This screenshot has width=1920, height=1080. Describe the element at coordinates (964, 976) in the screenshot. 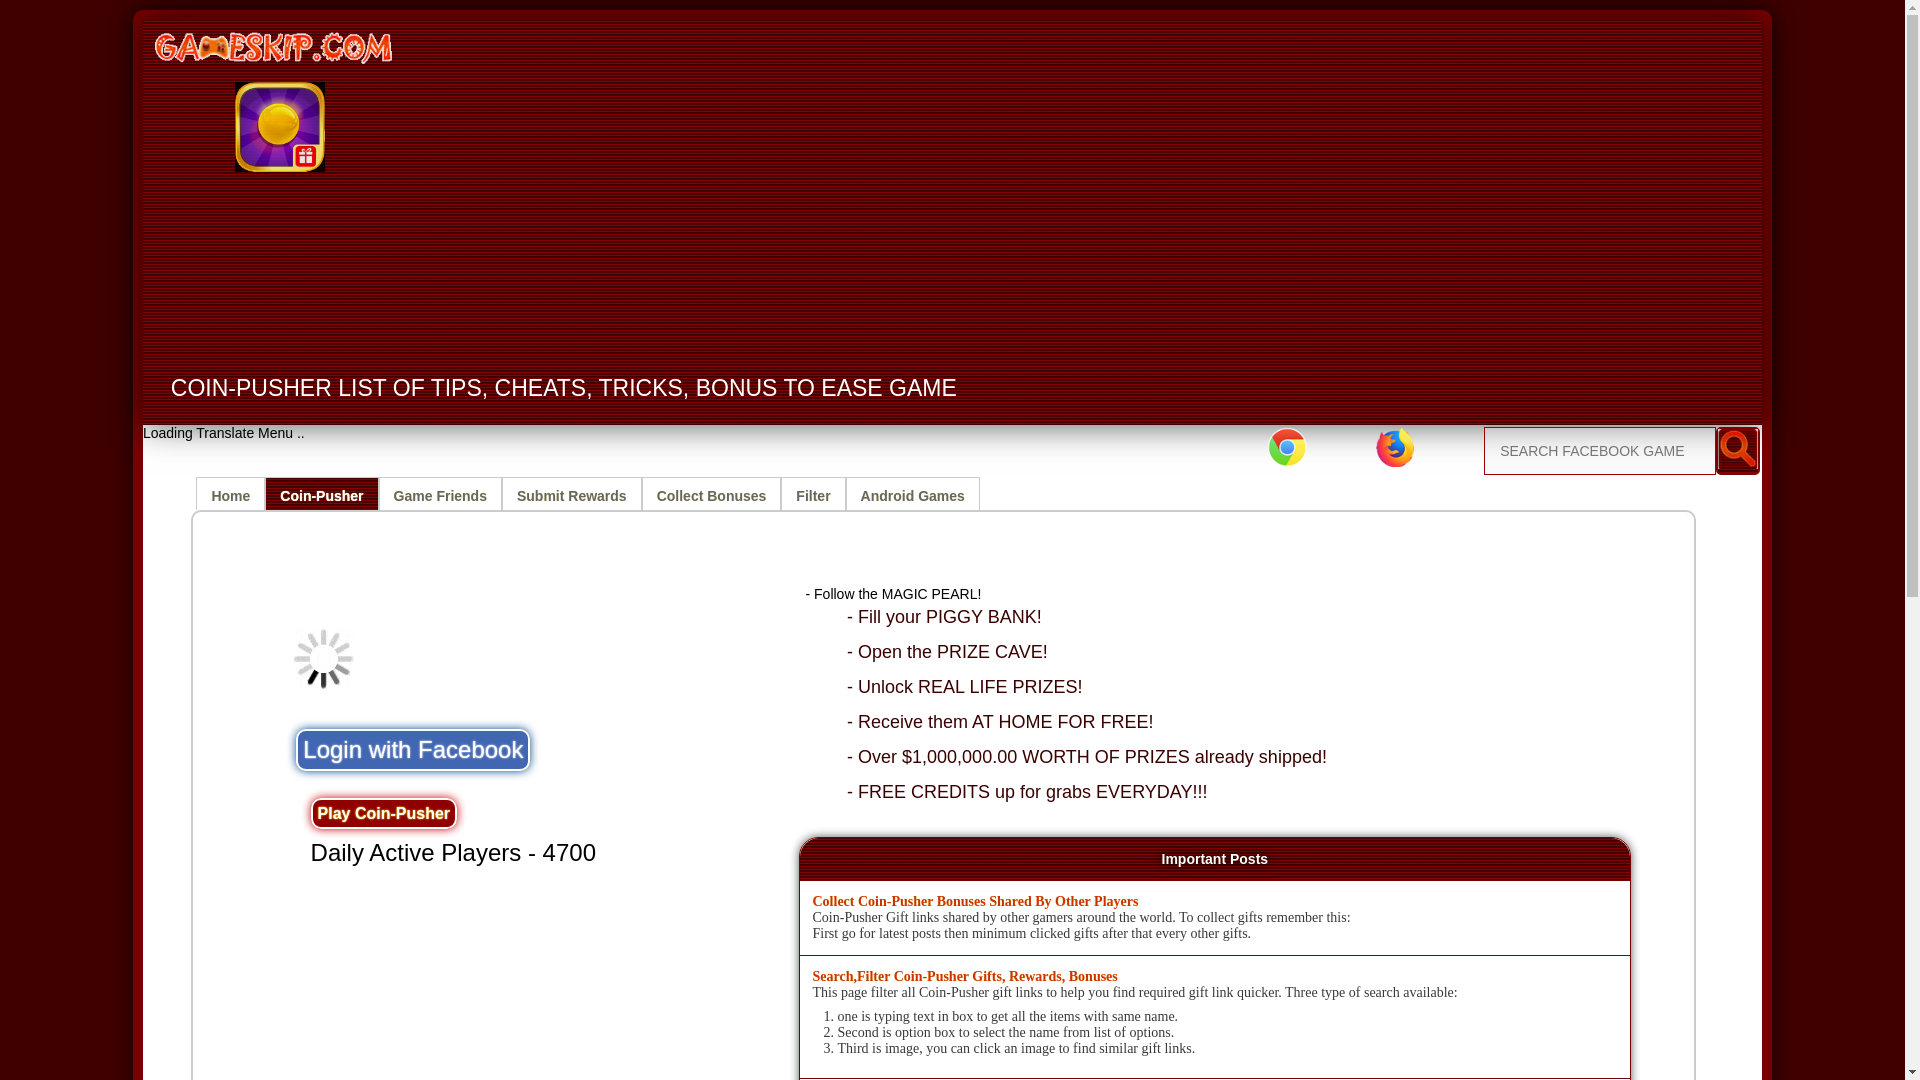

I see `Search,Filter Coin-Pusher Gifts, Rewards, Bonuses` at that location.